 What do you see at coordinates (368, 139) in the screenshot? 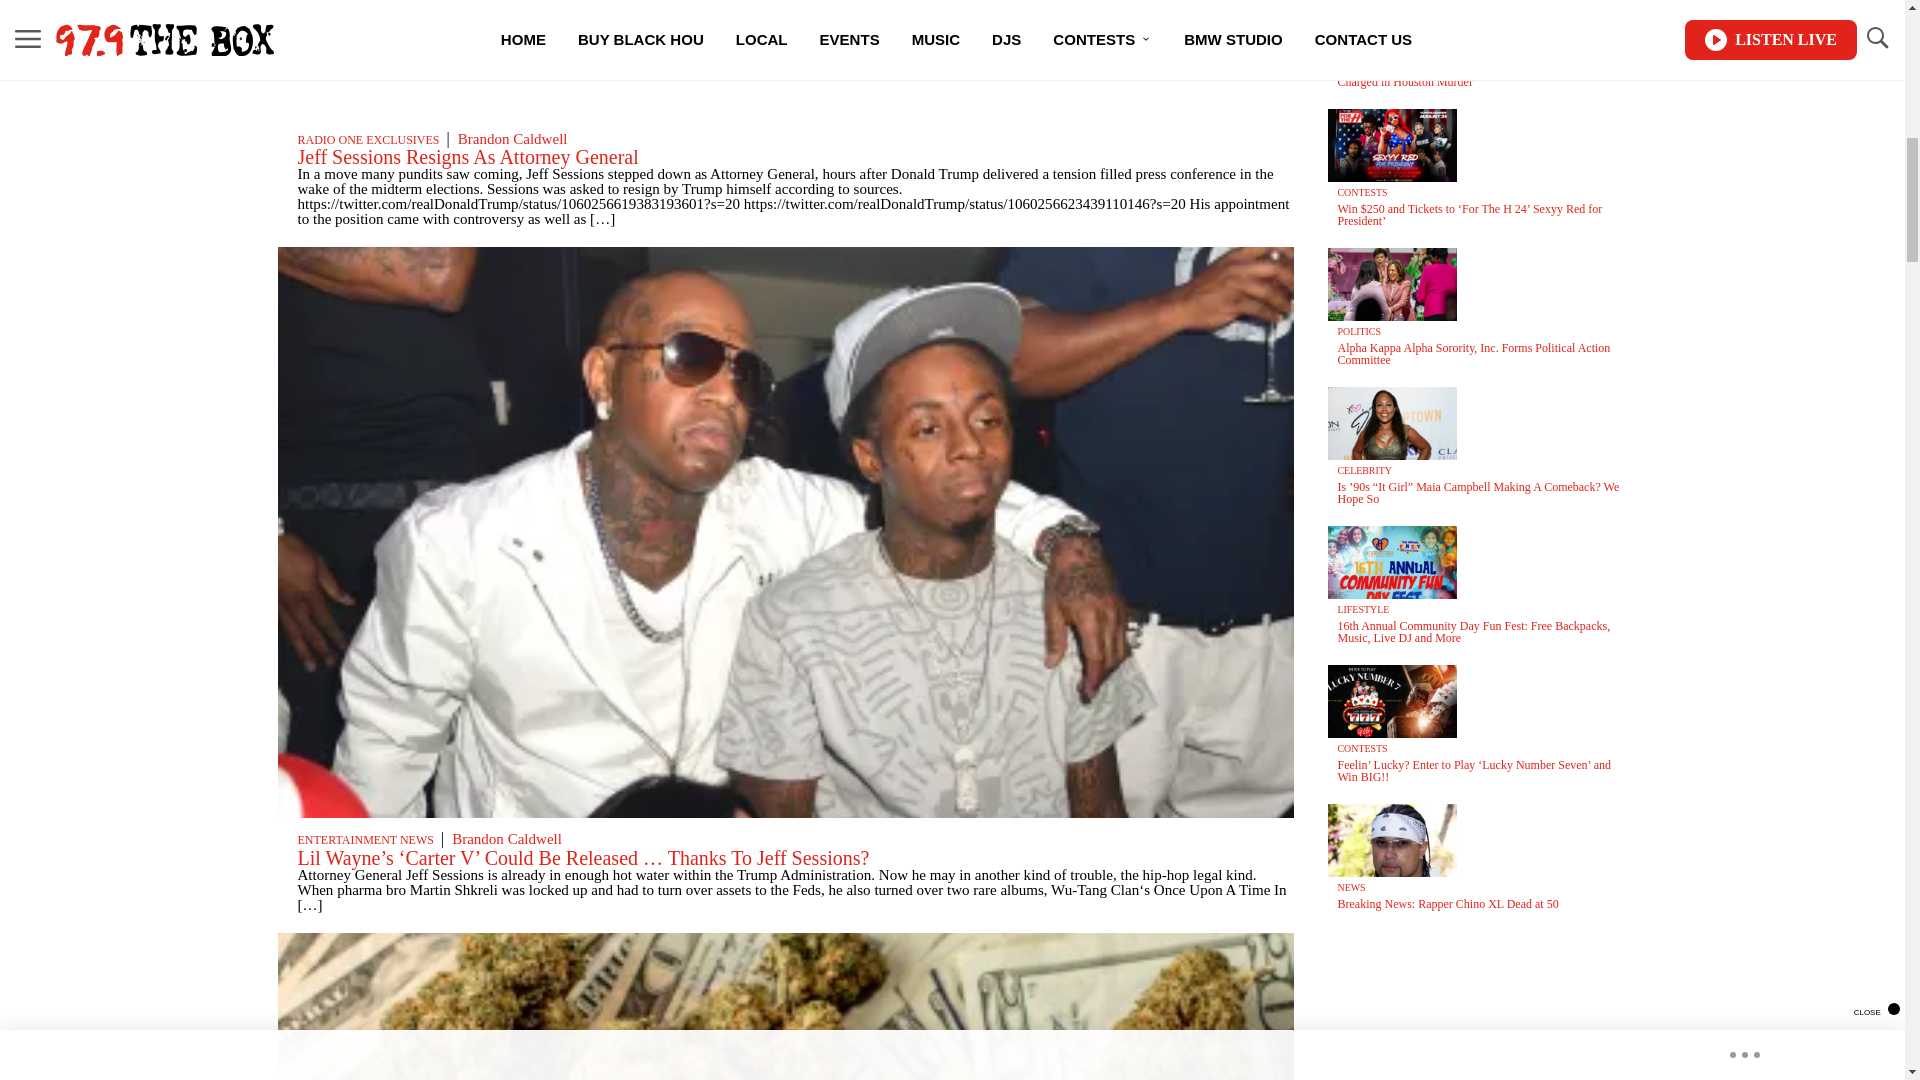
I see `RADIO ONE EXCLUSIVES` at bounding box center [368, 139].